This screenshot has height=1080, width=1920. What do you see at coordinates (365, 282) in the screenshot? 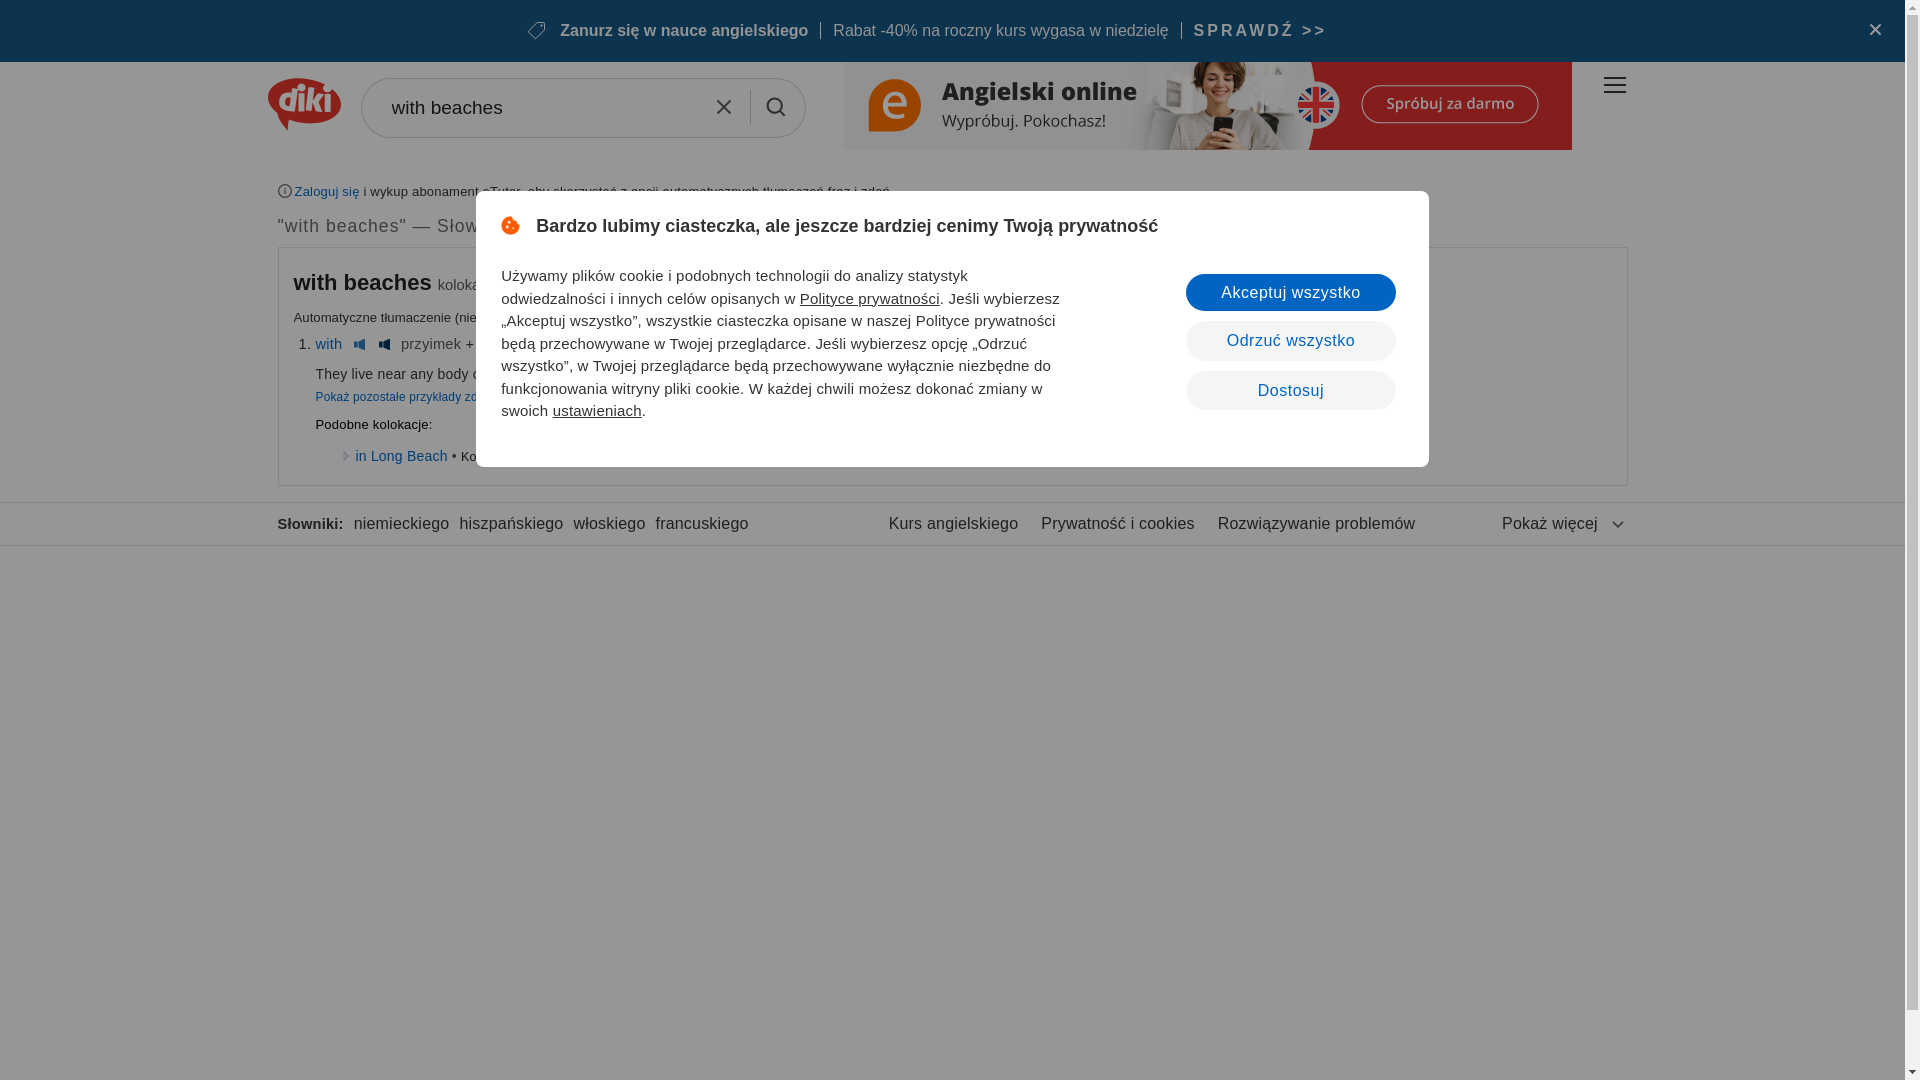
I see `Uwaga: kolokacja wygenerowana automatycznie.` at bounding box center [365, 282].